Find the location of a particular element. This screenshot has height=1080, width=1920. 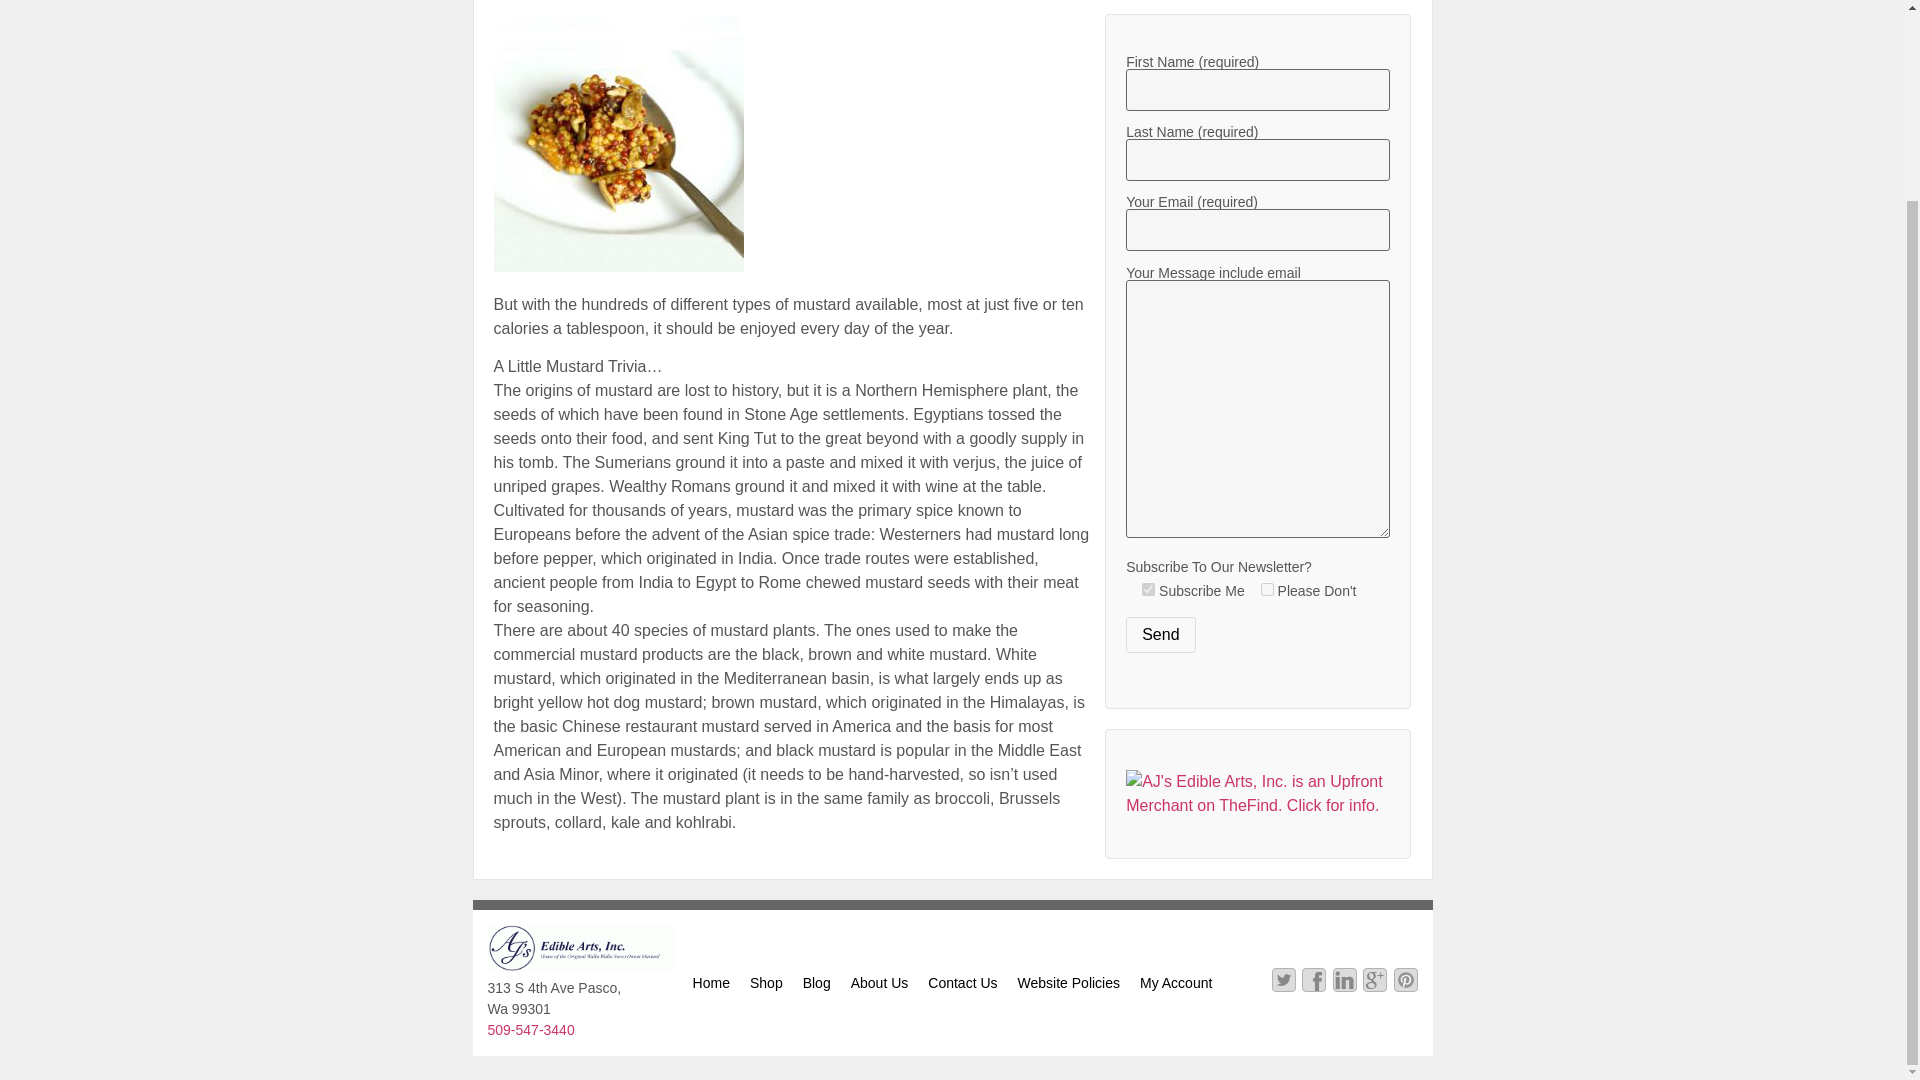

Contact Us is located at coordinates (962, 983).